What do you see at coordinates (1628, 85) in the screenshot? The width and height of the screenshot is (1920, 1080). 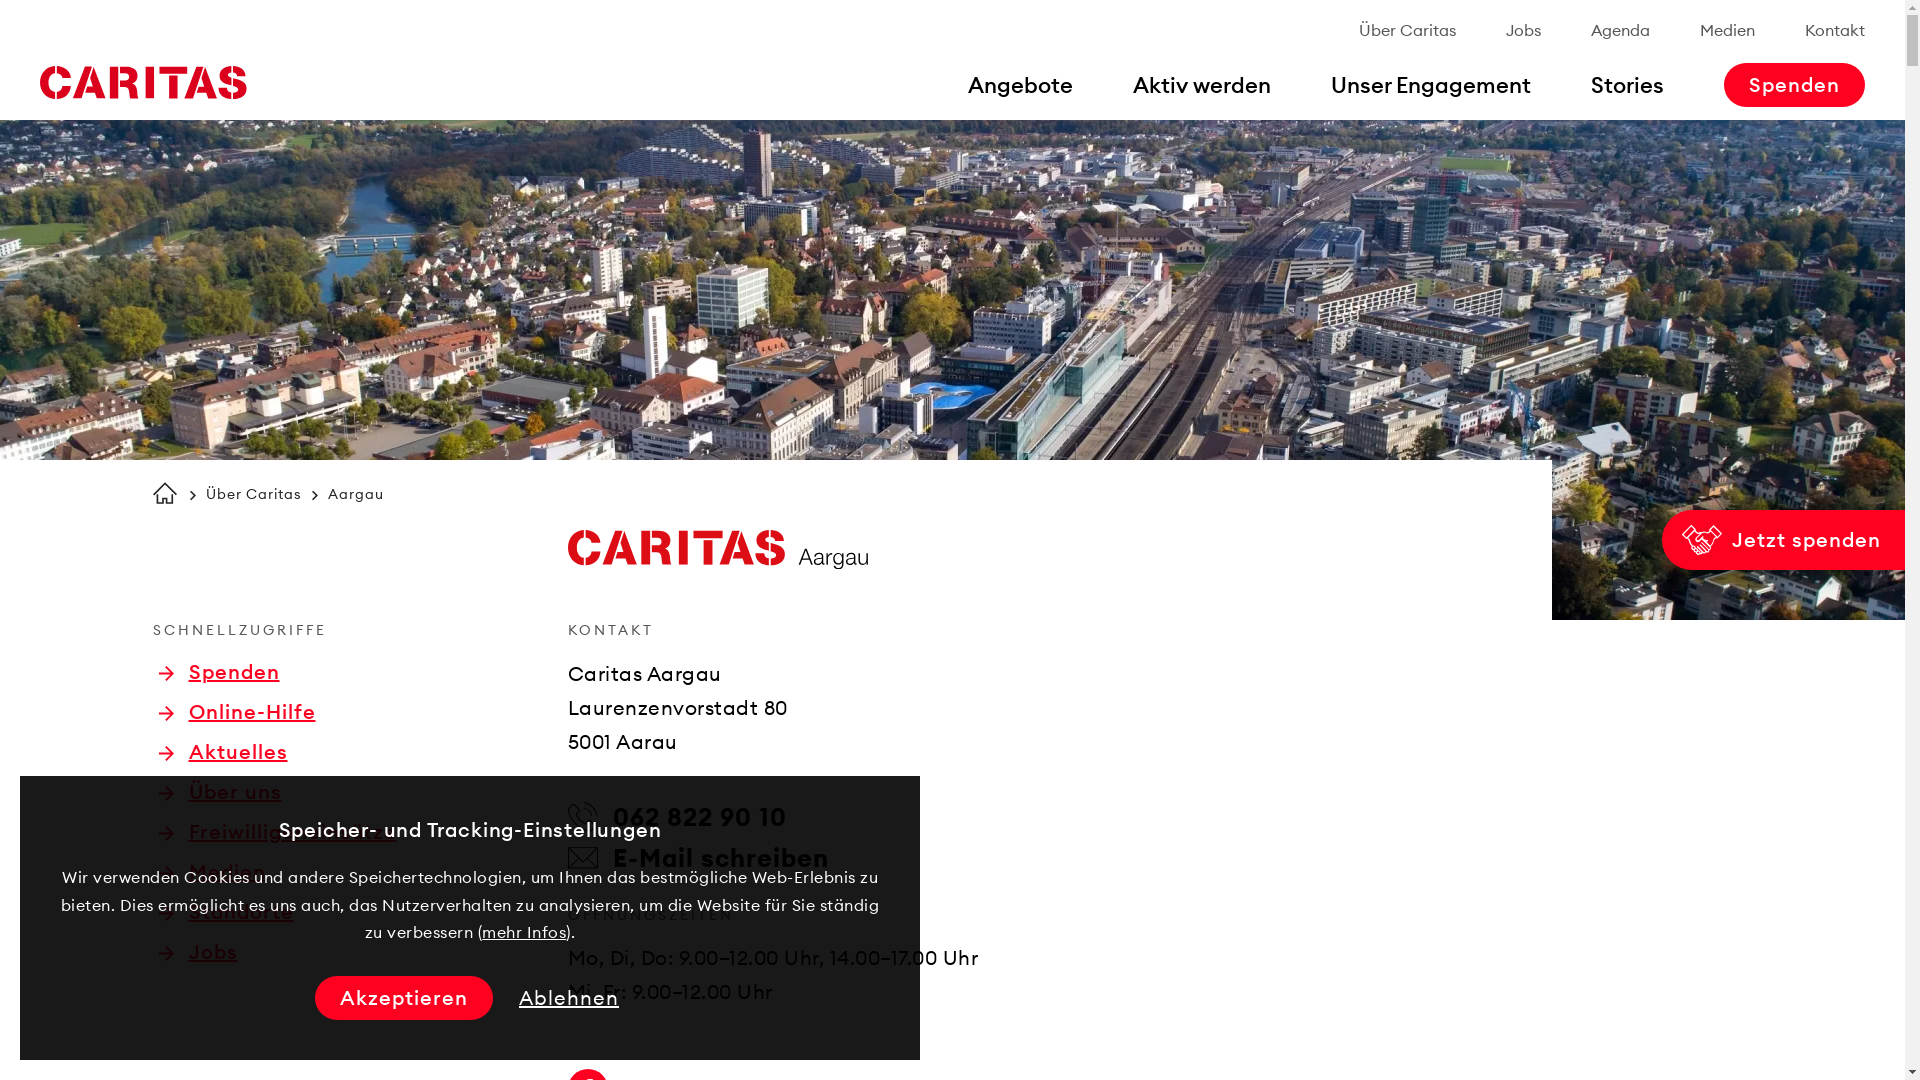 I see `Stories` at bounding box center [1628, 85].